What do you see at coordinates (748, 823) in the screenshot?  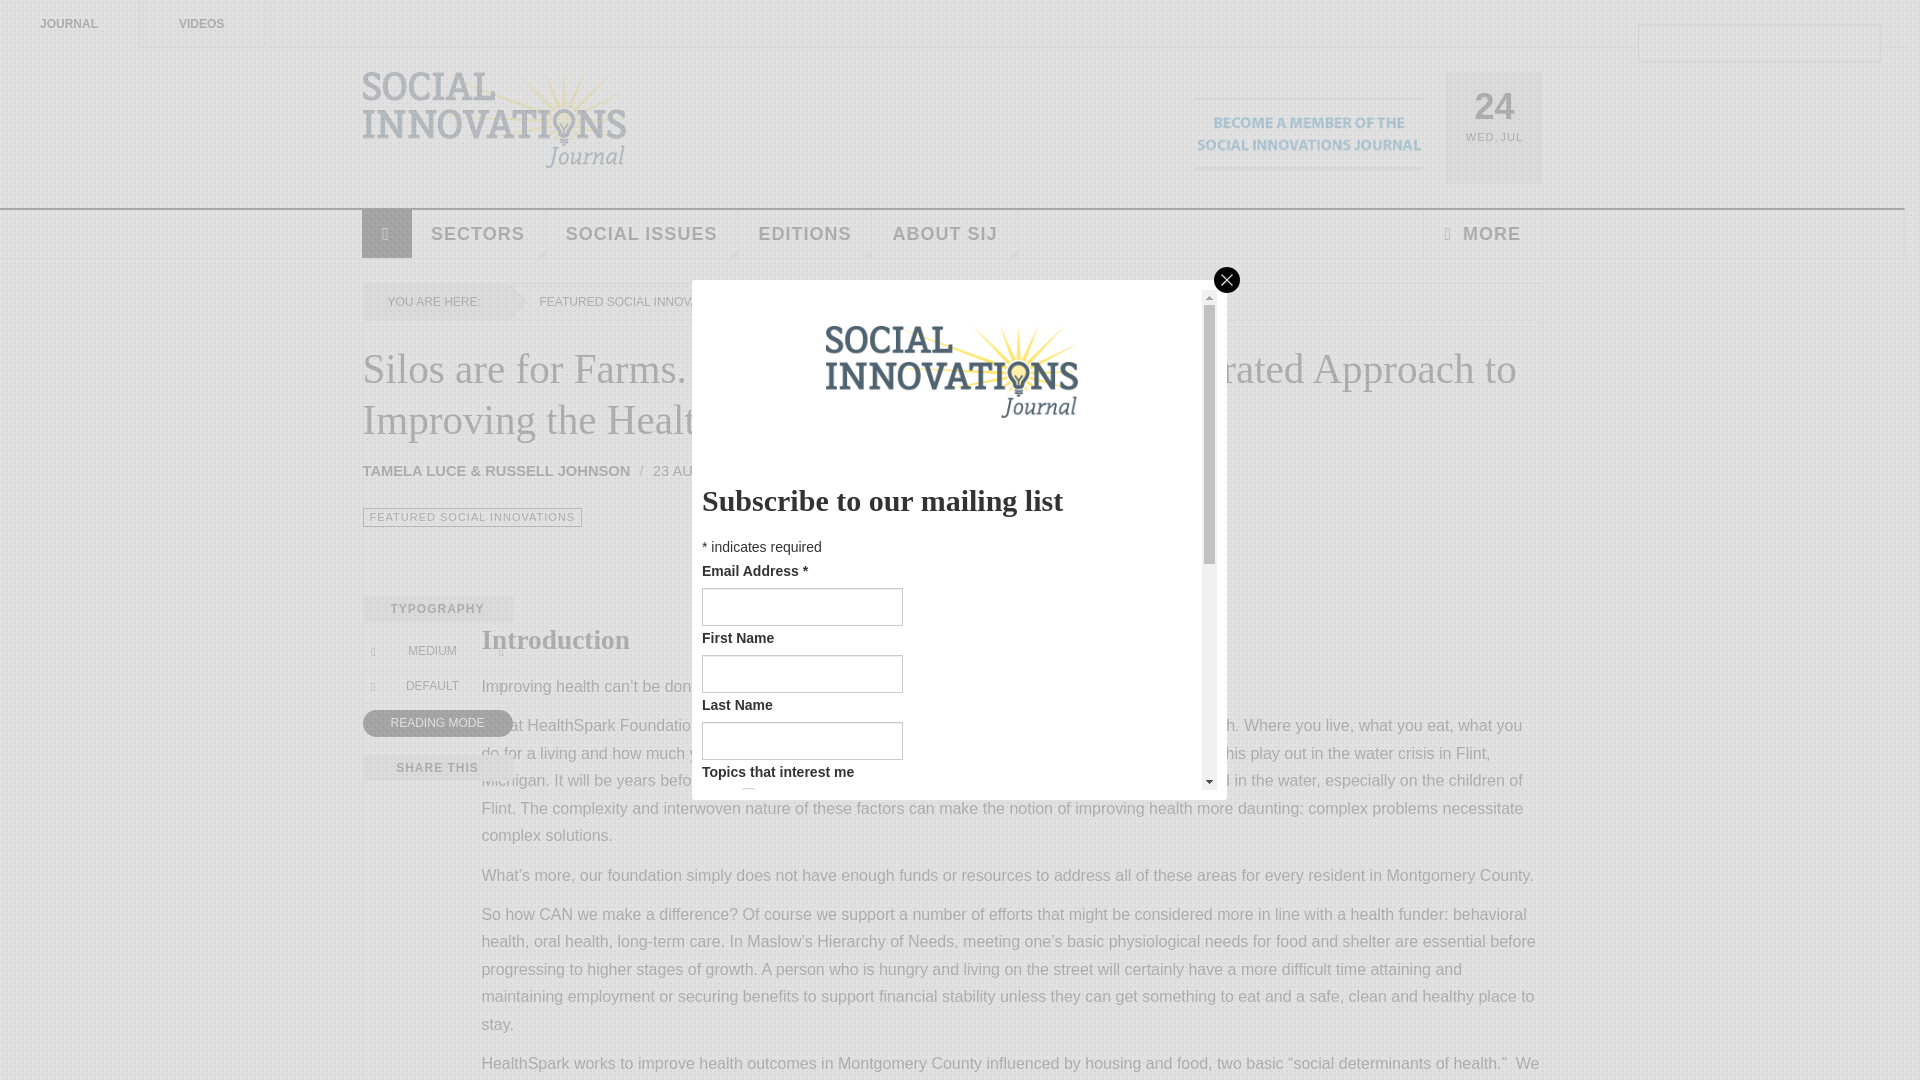 I see `2` at bounding box center [748, 823].